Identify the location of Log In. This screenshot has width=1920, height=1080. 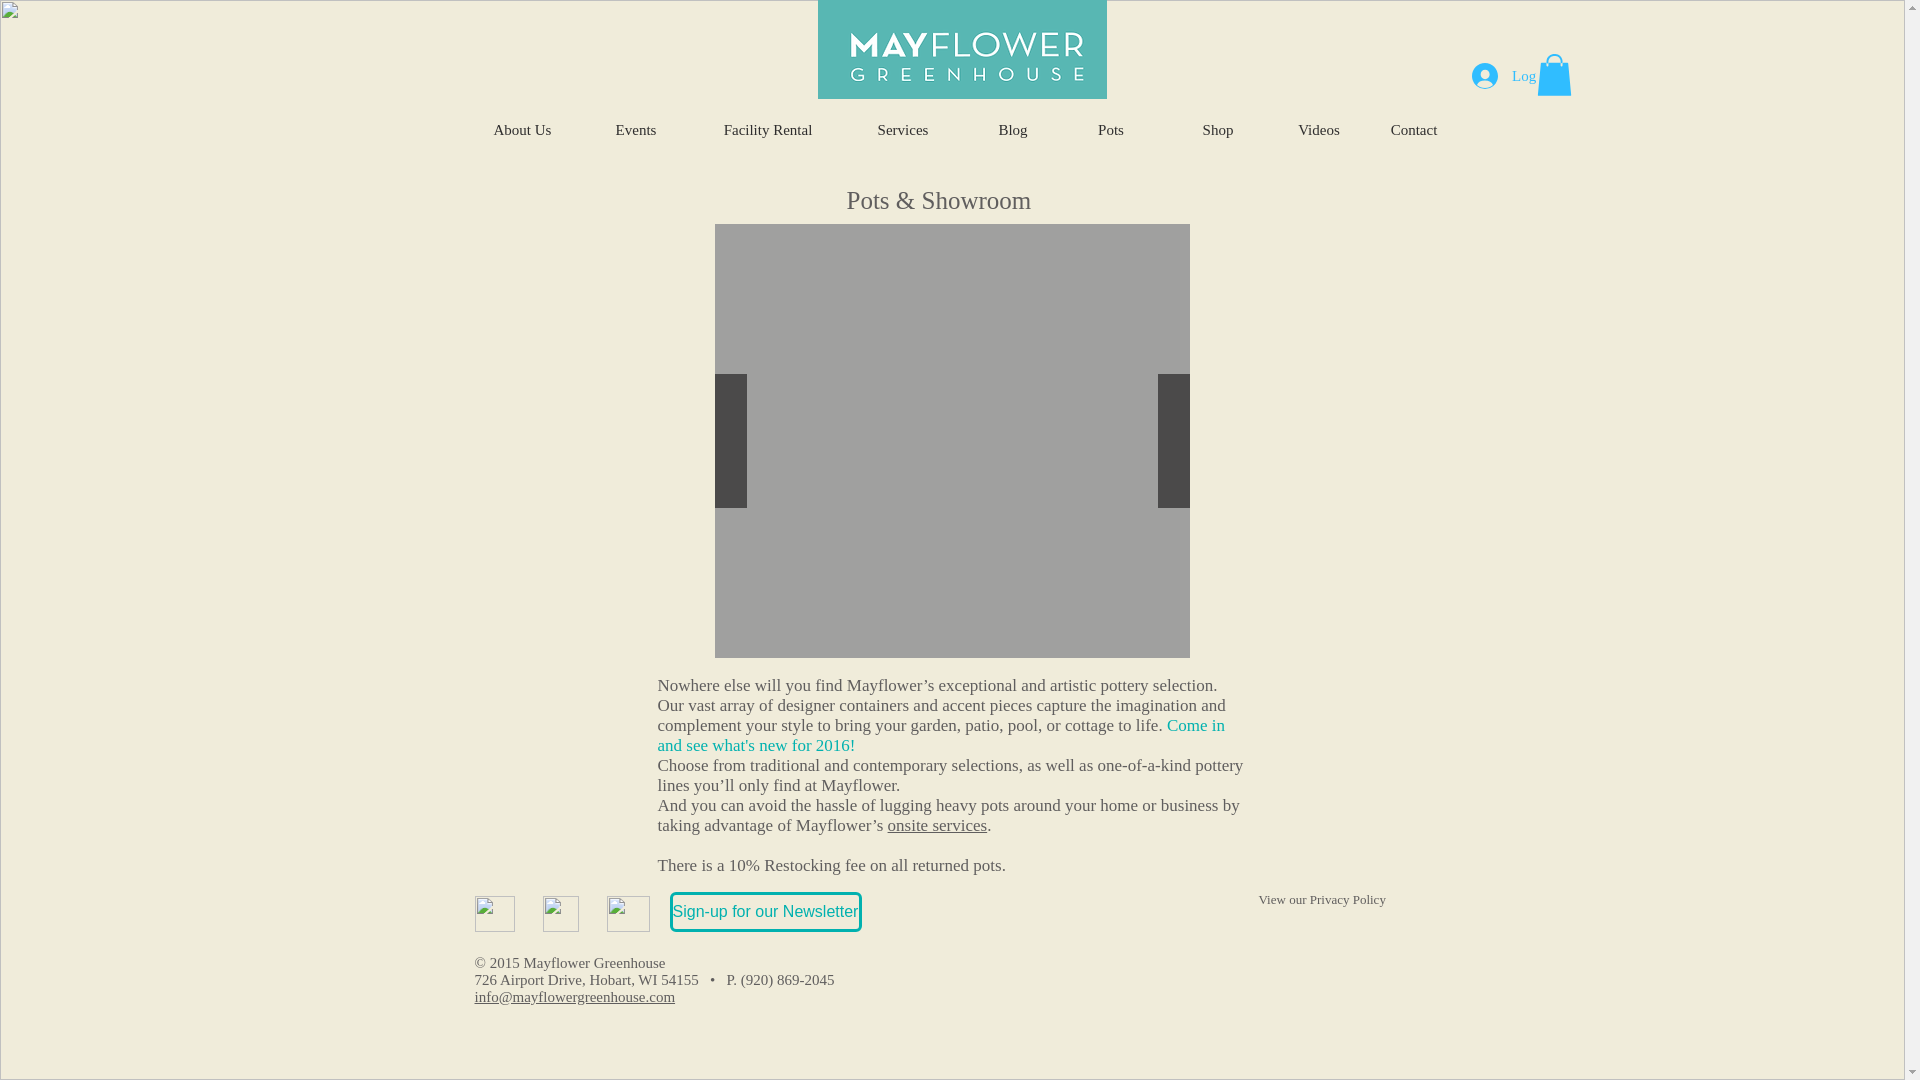
(1512, 76).